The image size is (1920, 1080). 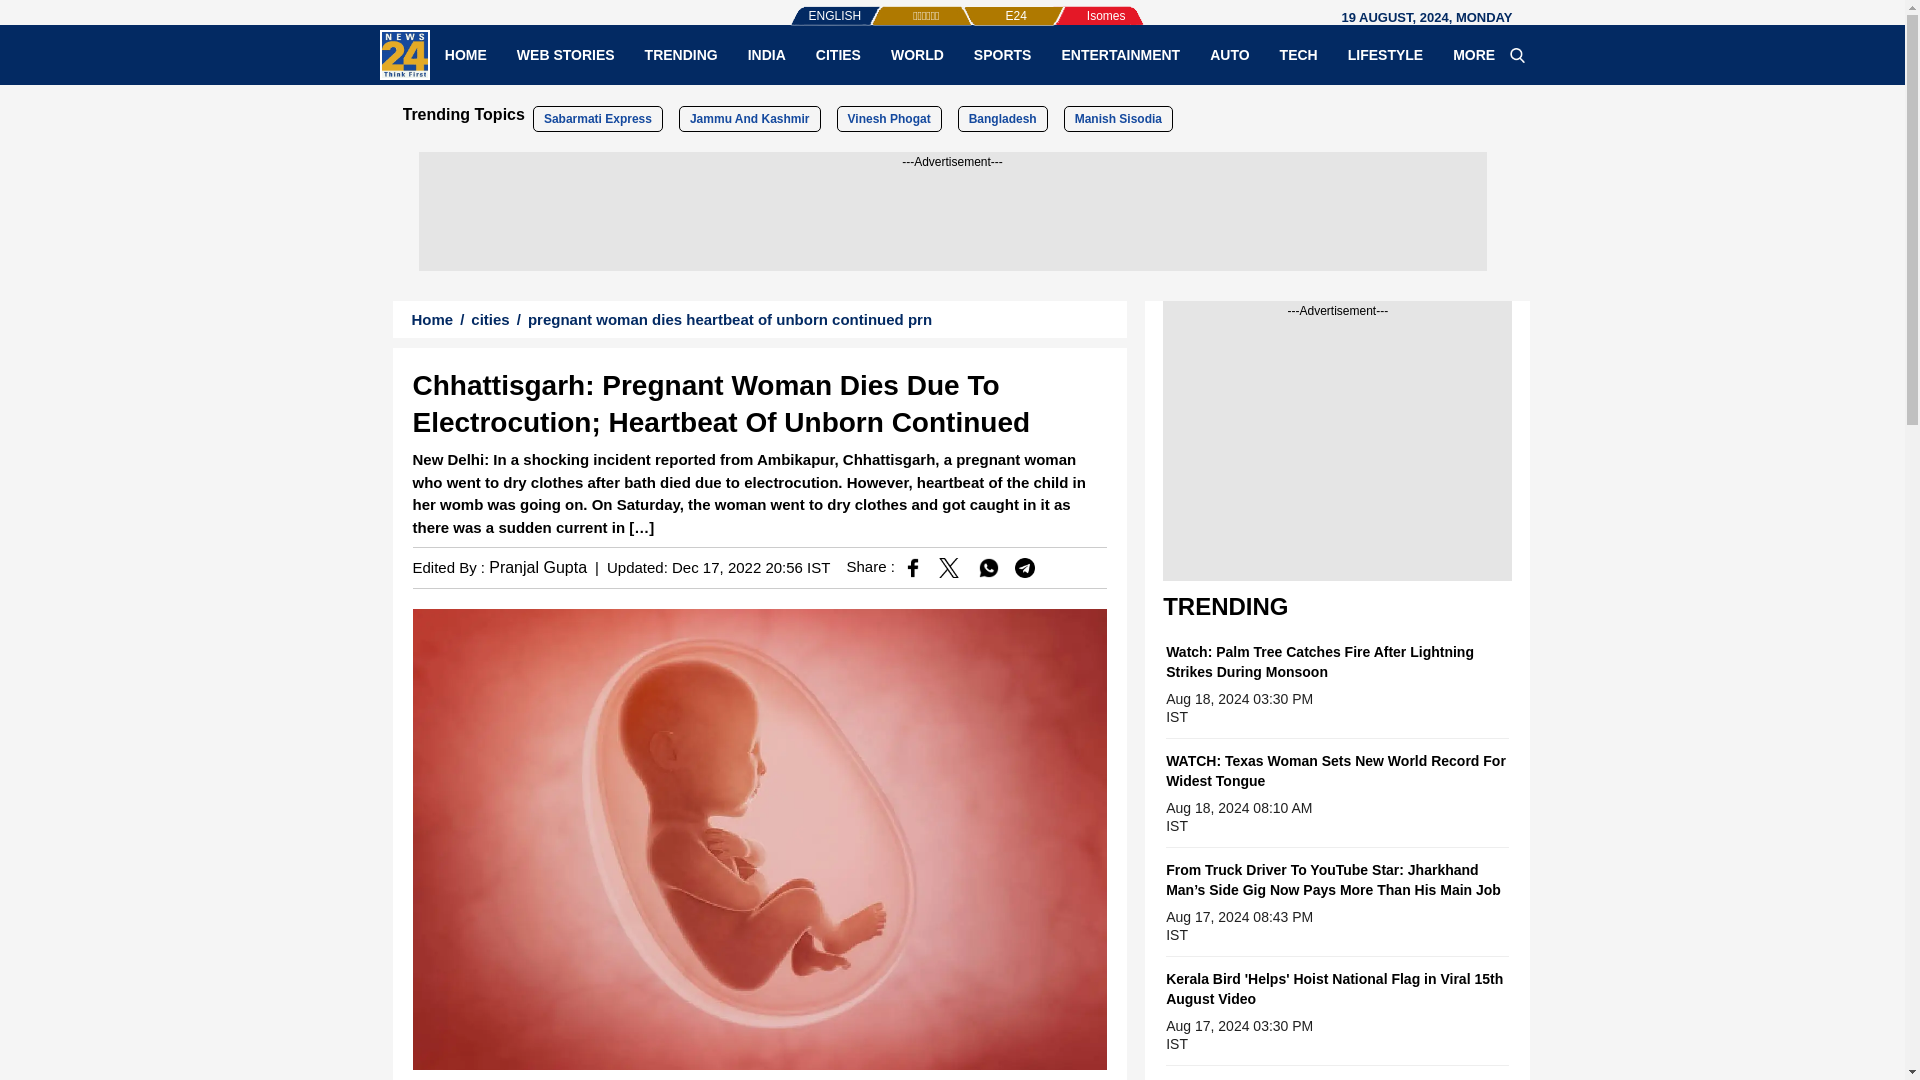 What do you see at coordinates (565, 54) in the screenshot?
I see `WEB STORIES` at bounding box center [565, 54].